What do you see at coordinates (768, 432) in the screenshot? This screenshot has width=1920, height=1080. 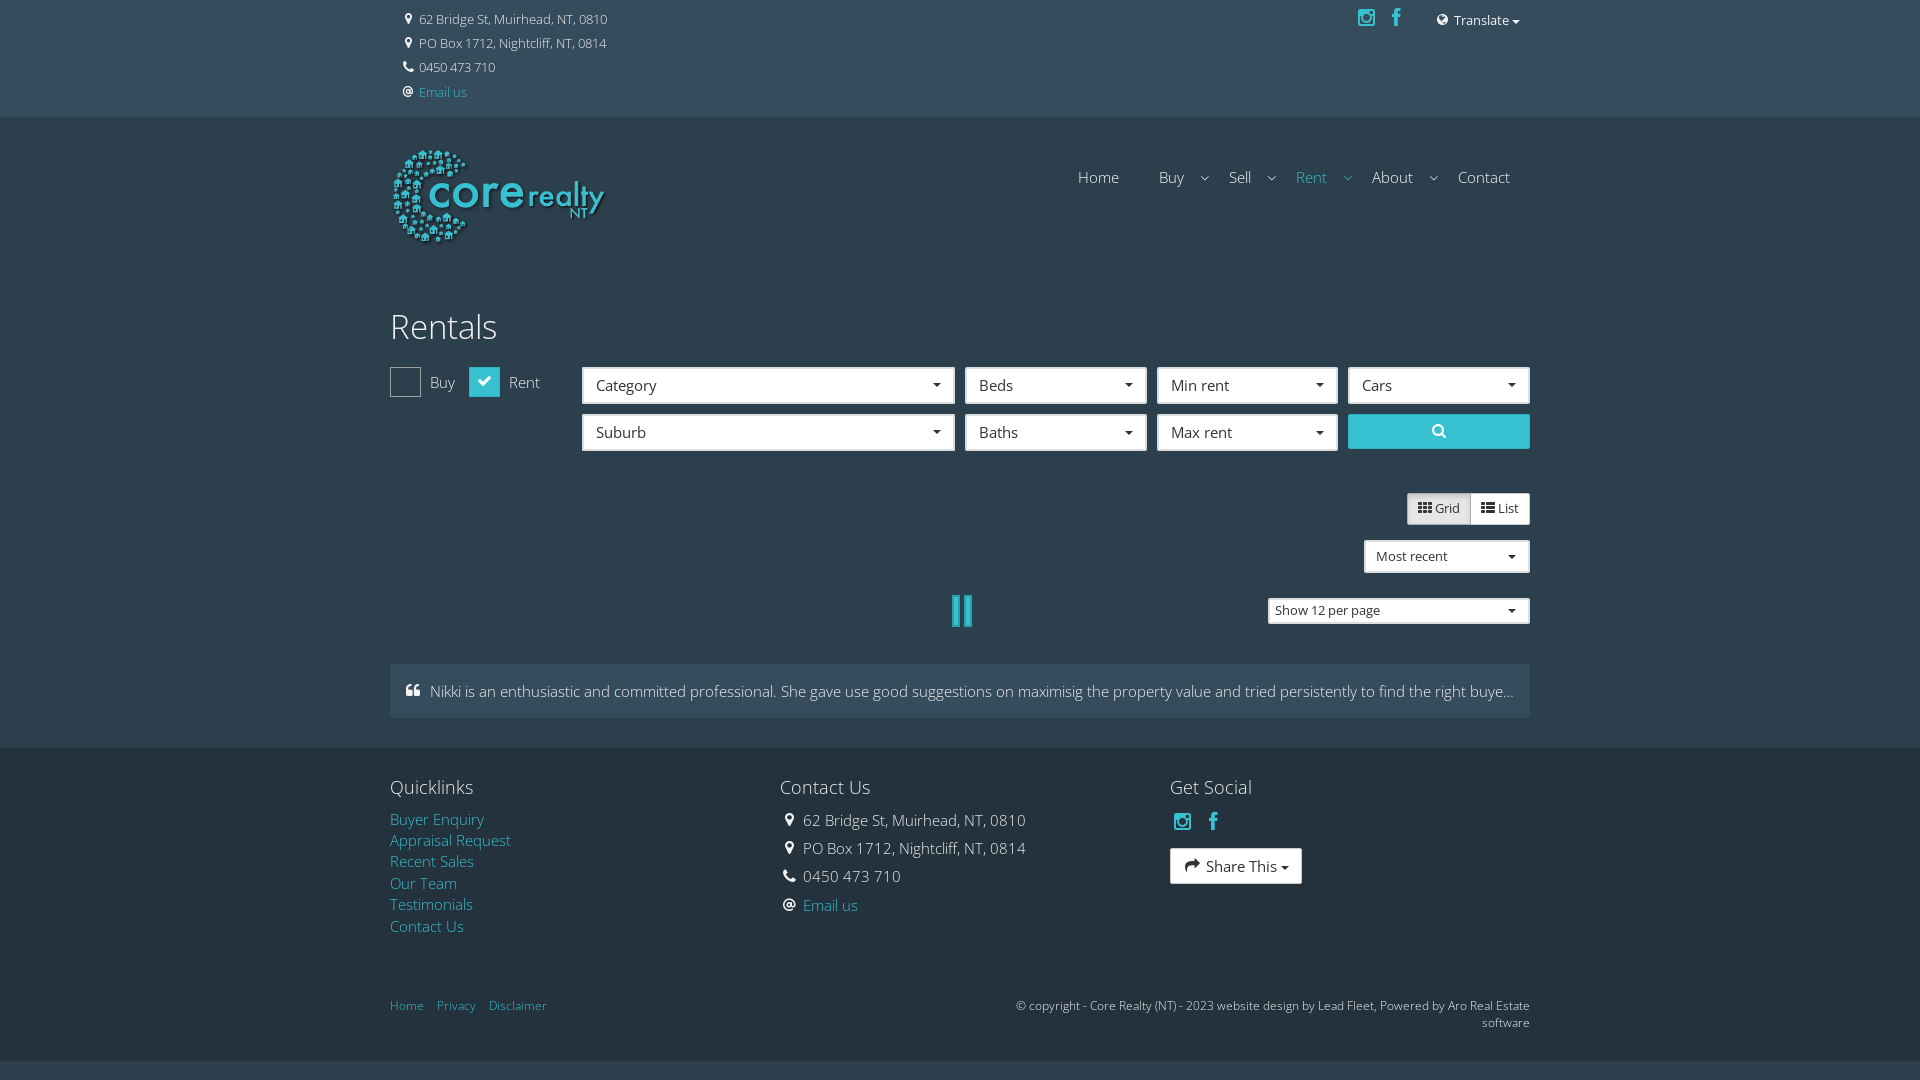 I see `Suburb
 ` at bounding box center [768, 432].